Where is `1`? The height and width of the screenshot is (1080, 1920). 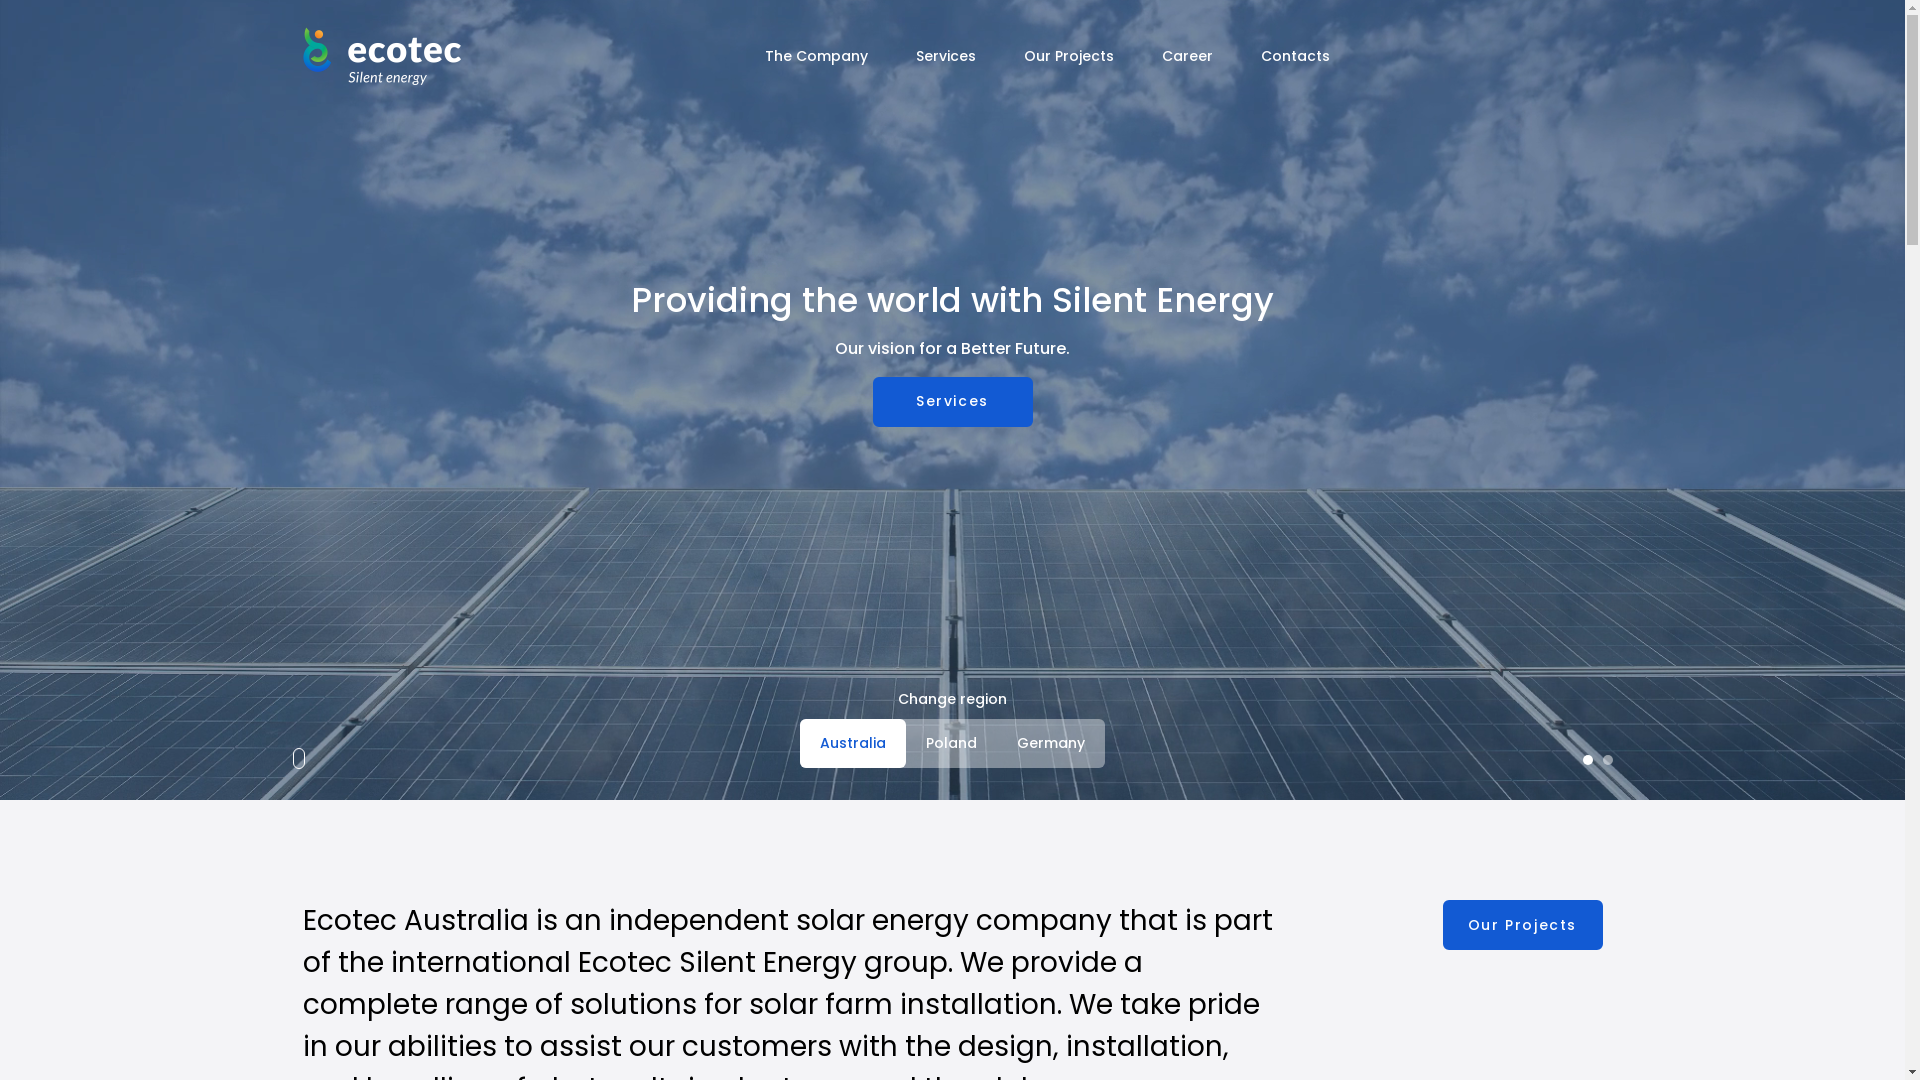 1 is located at coordinates (1587, 760).